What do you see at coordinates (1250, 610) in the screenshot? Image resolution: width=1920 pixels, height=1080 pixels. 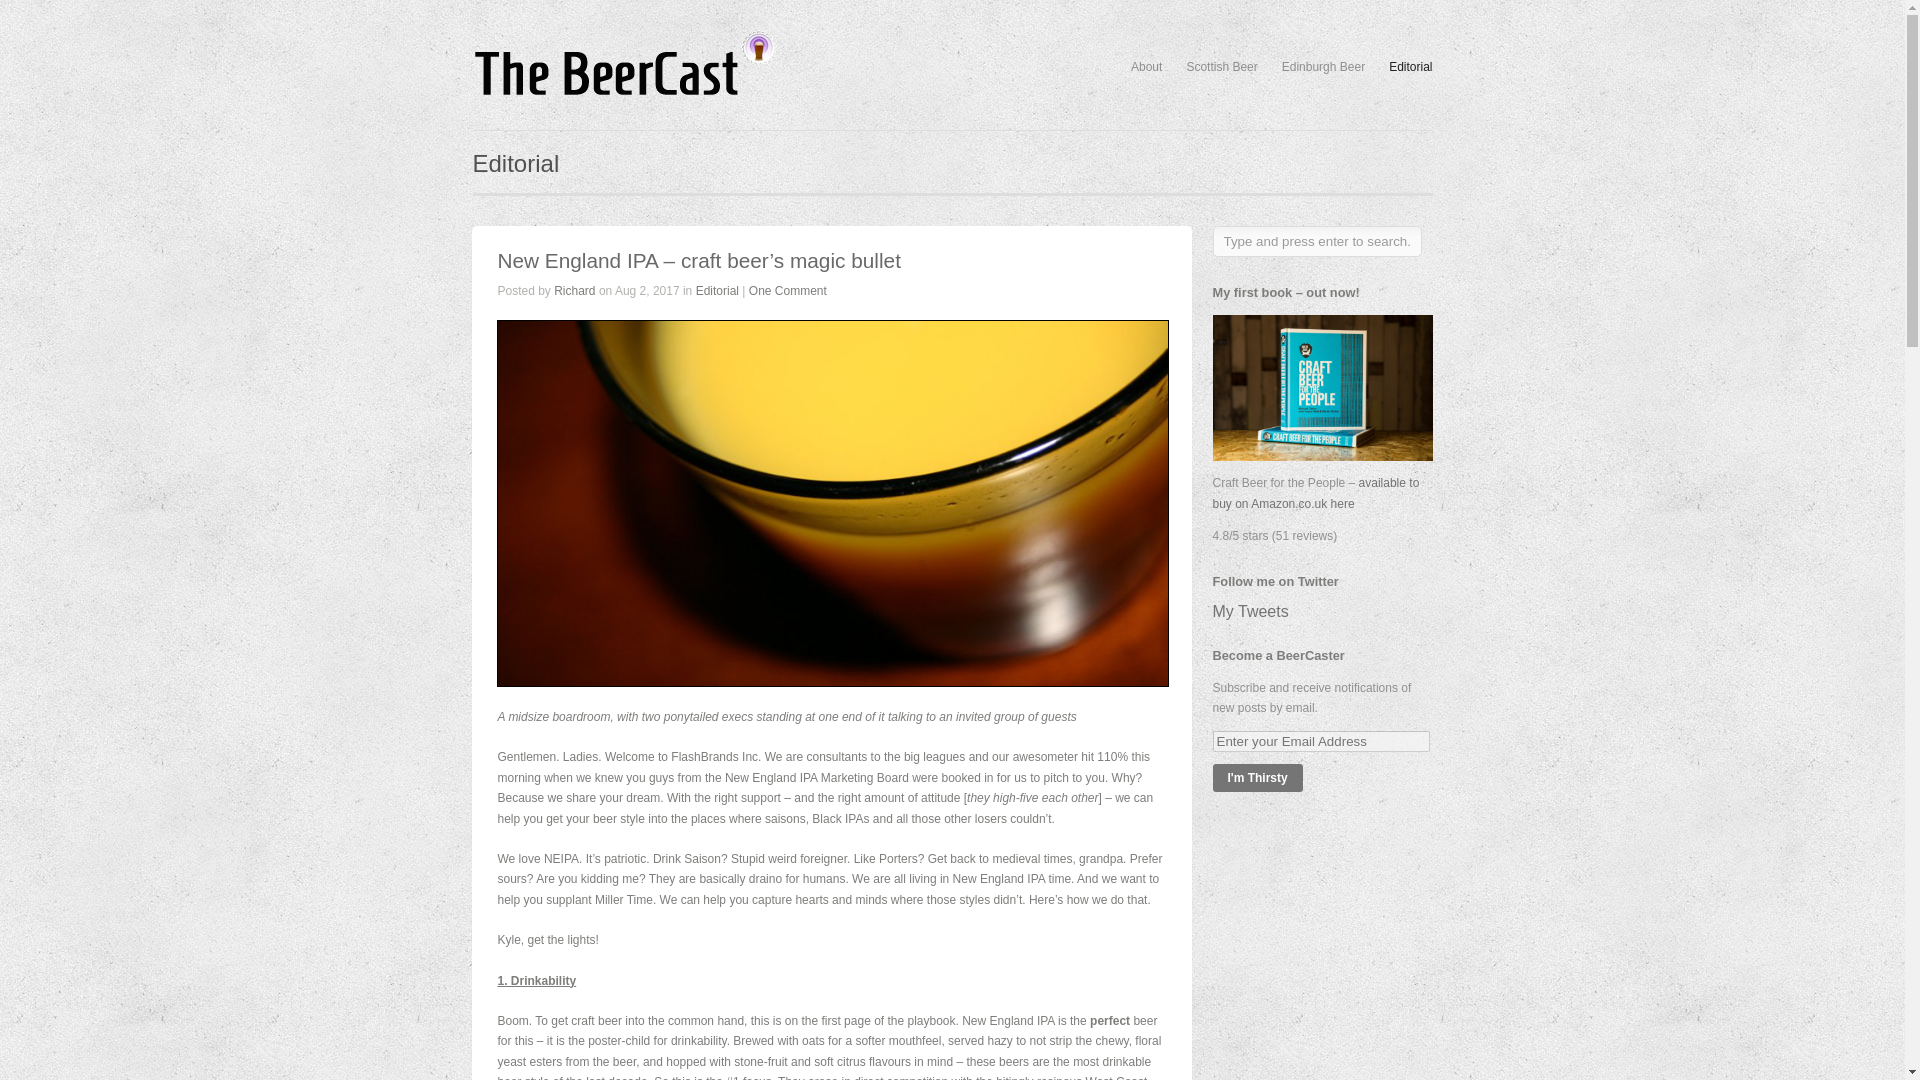 I see `My Tweets` at bounding box center [1250, 610].